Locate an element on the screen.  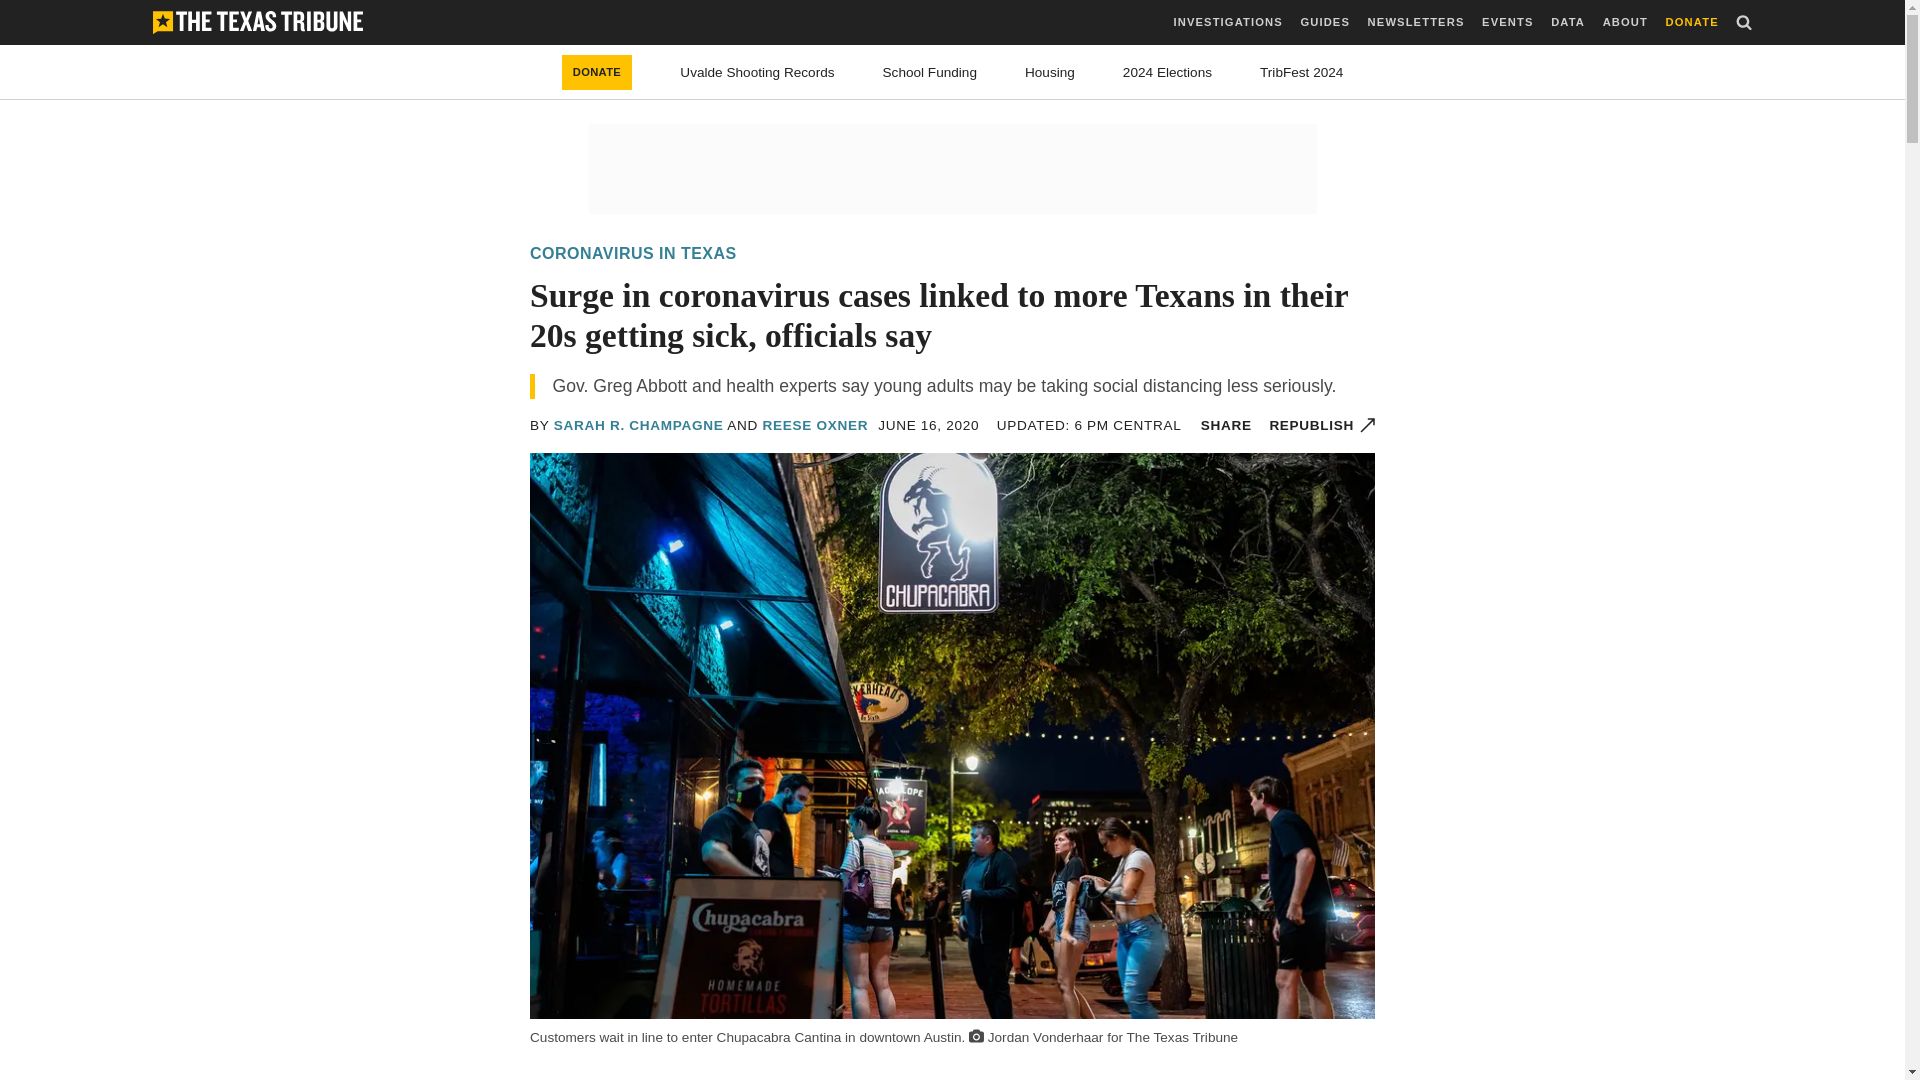
ABOUT is located at coordinates (1625, 22).